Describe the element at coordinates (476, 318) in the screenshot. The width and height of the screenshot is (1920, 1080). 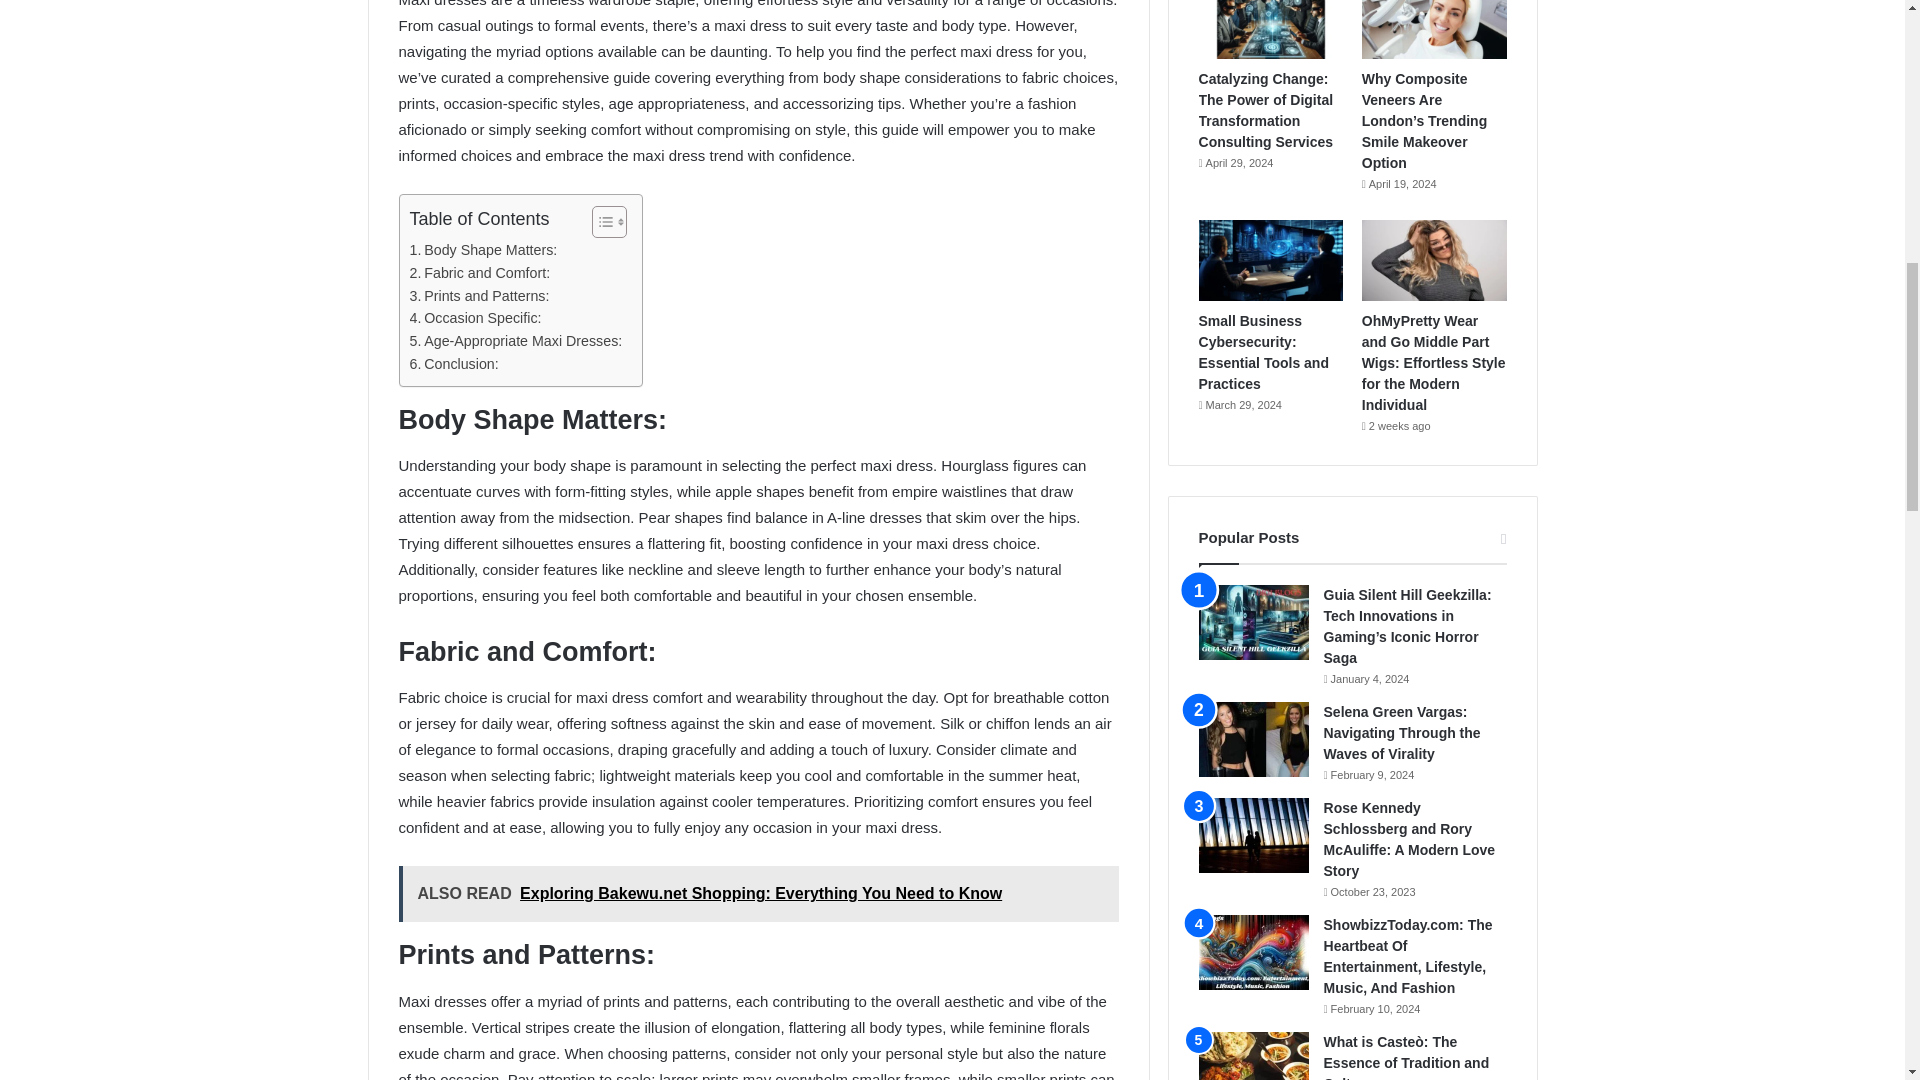
I see `Occasion Specific:` at that location.